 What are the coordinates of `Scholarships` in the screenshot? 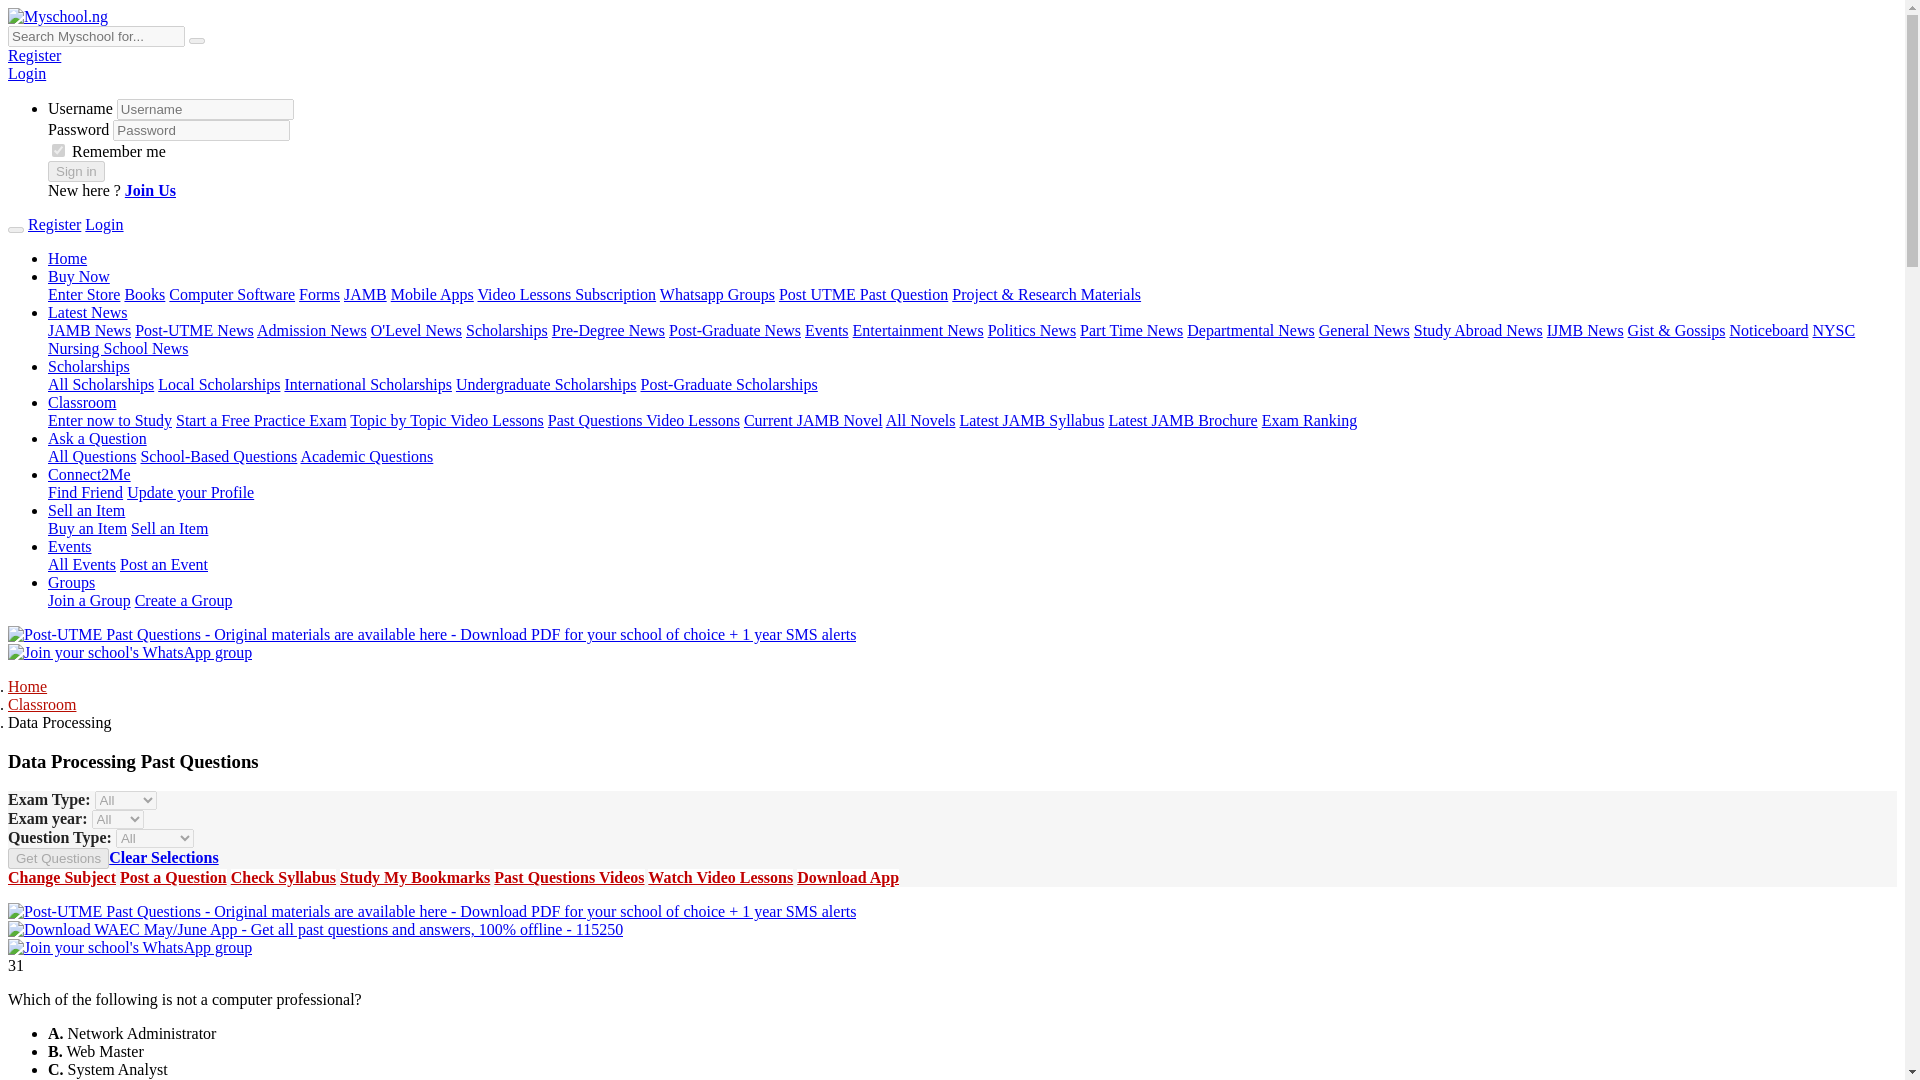 It's located at (506, 330).